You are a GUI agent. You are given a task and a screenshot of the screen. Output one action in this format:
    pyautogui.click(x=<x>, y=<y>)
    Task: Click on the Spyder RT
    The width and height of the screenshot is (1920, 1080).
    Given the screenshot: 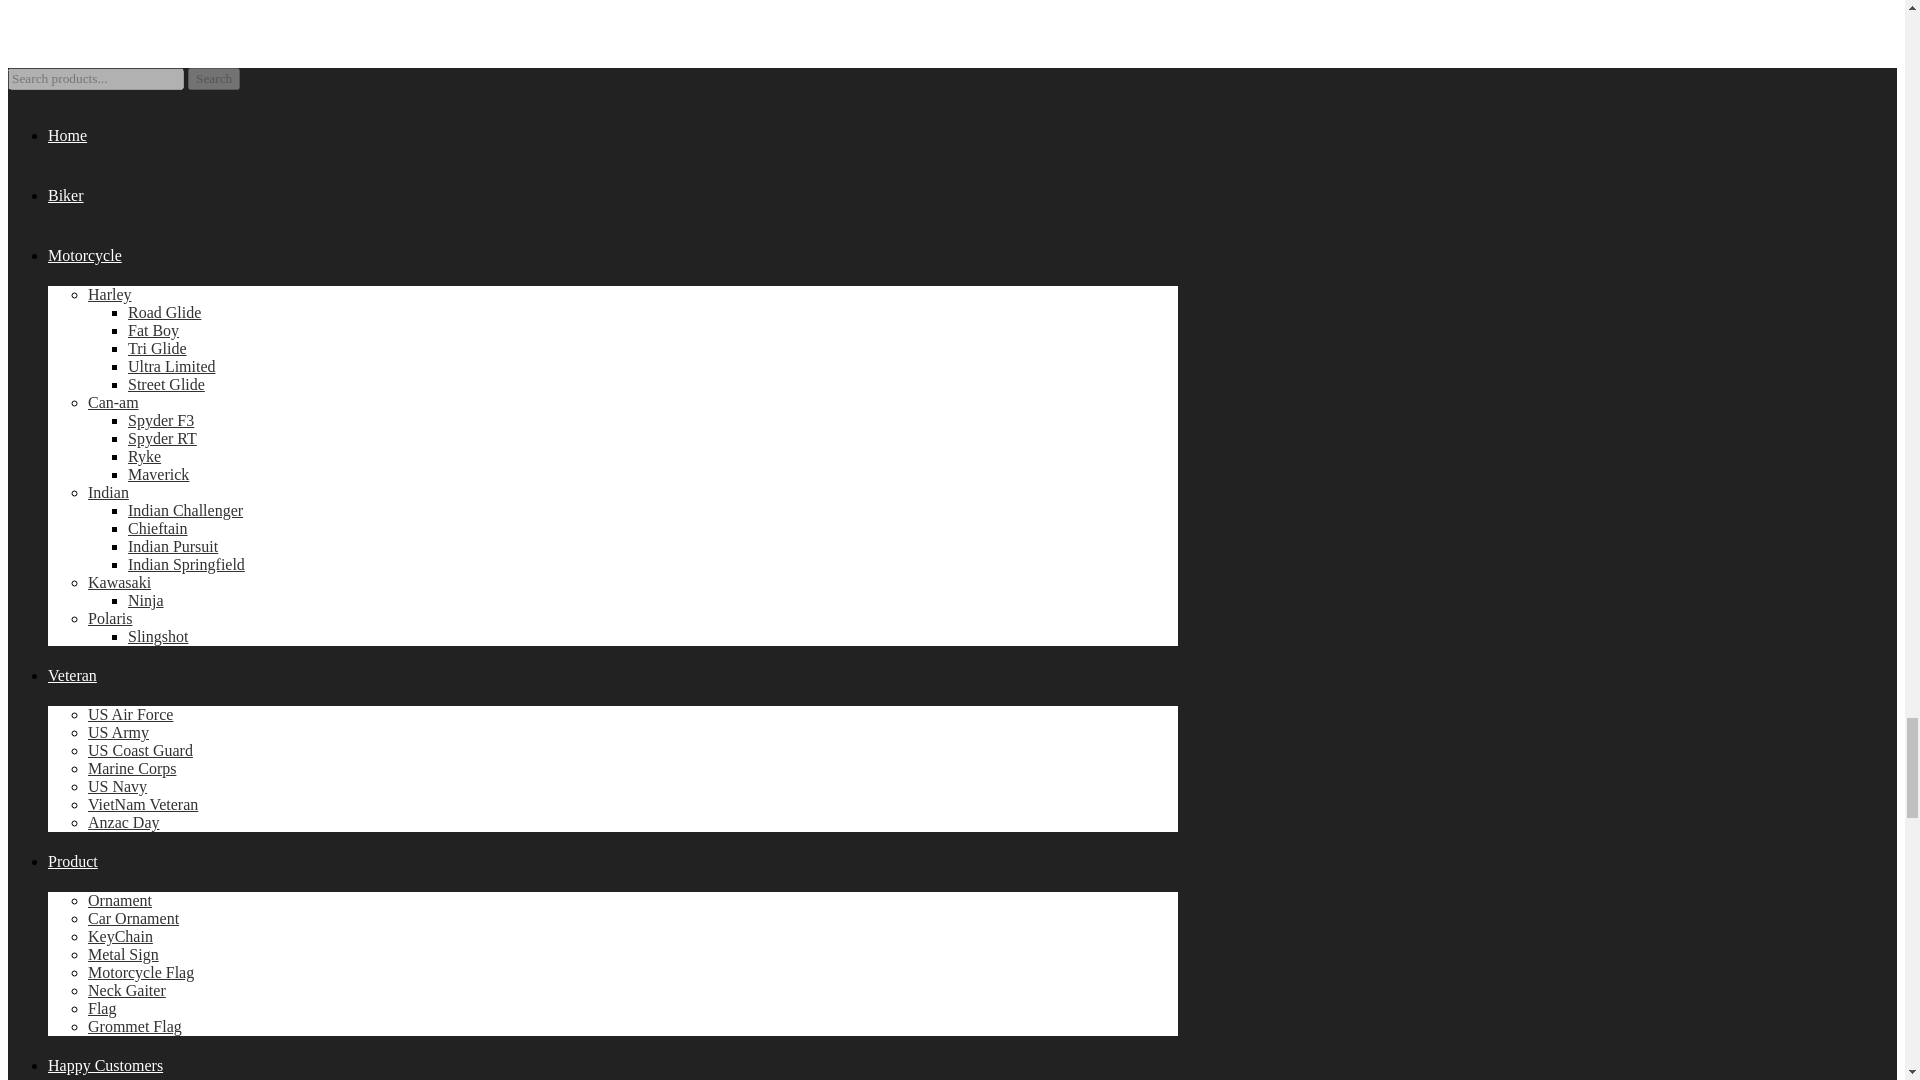 What is the action you would take?
    pyautogui.click(x=162, y=438)
    